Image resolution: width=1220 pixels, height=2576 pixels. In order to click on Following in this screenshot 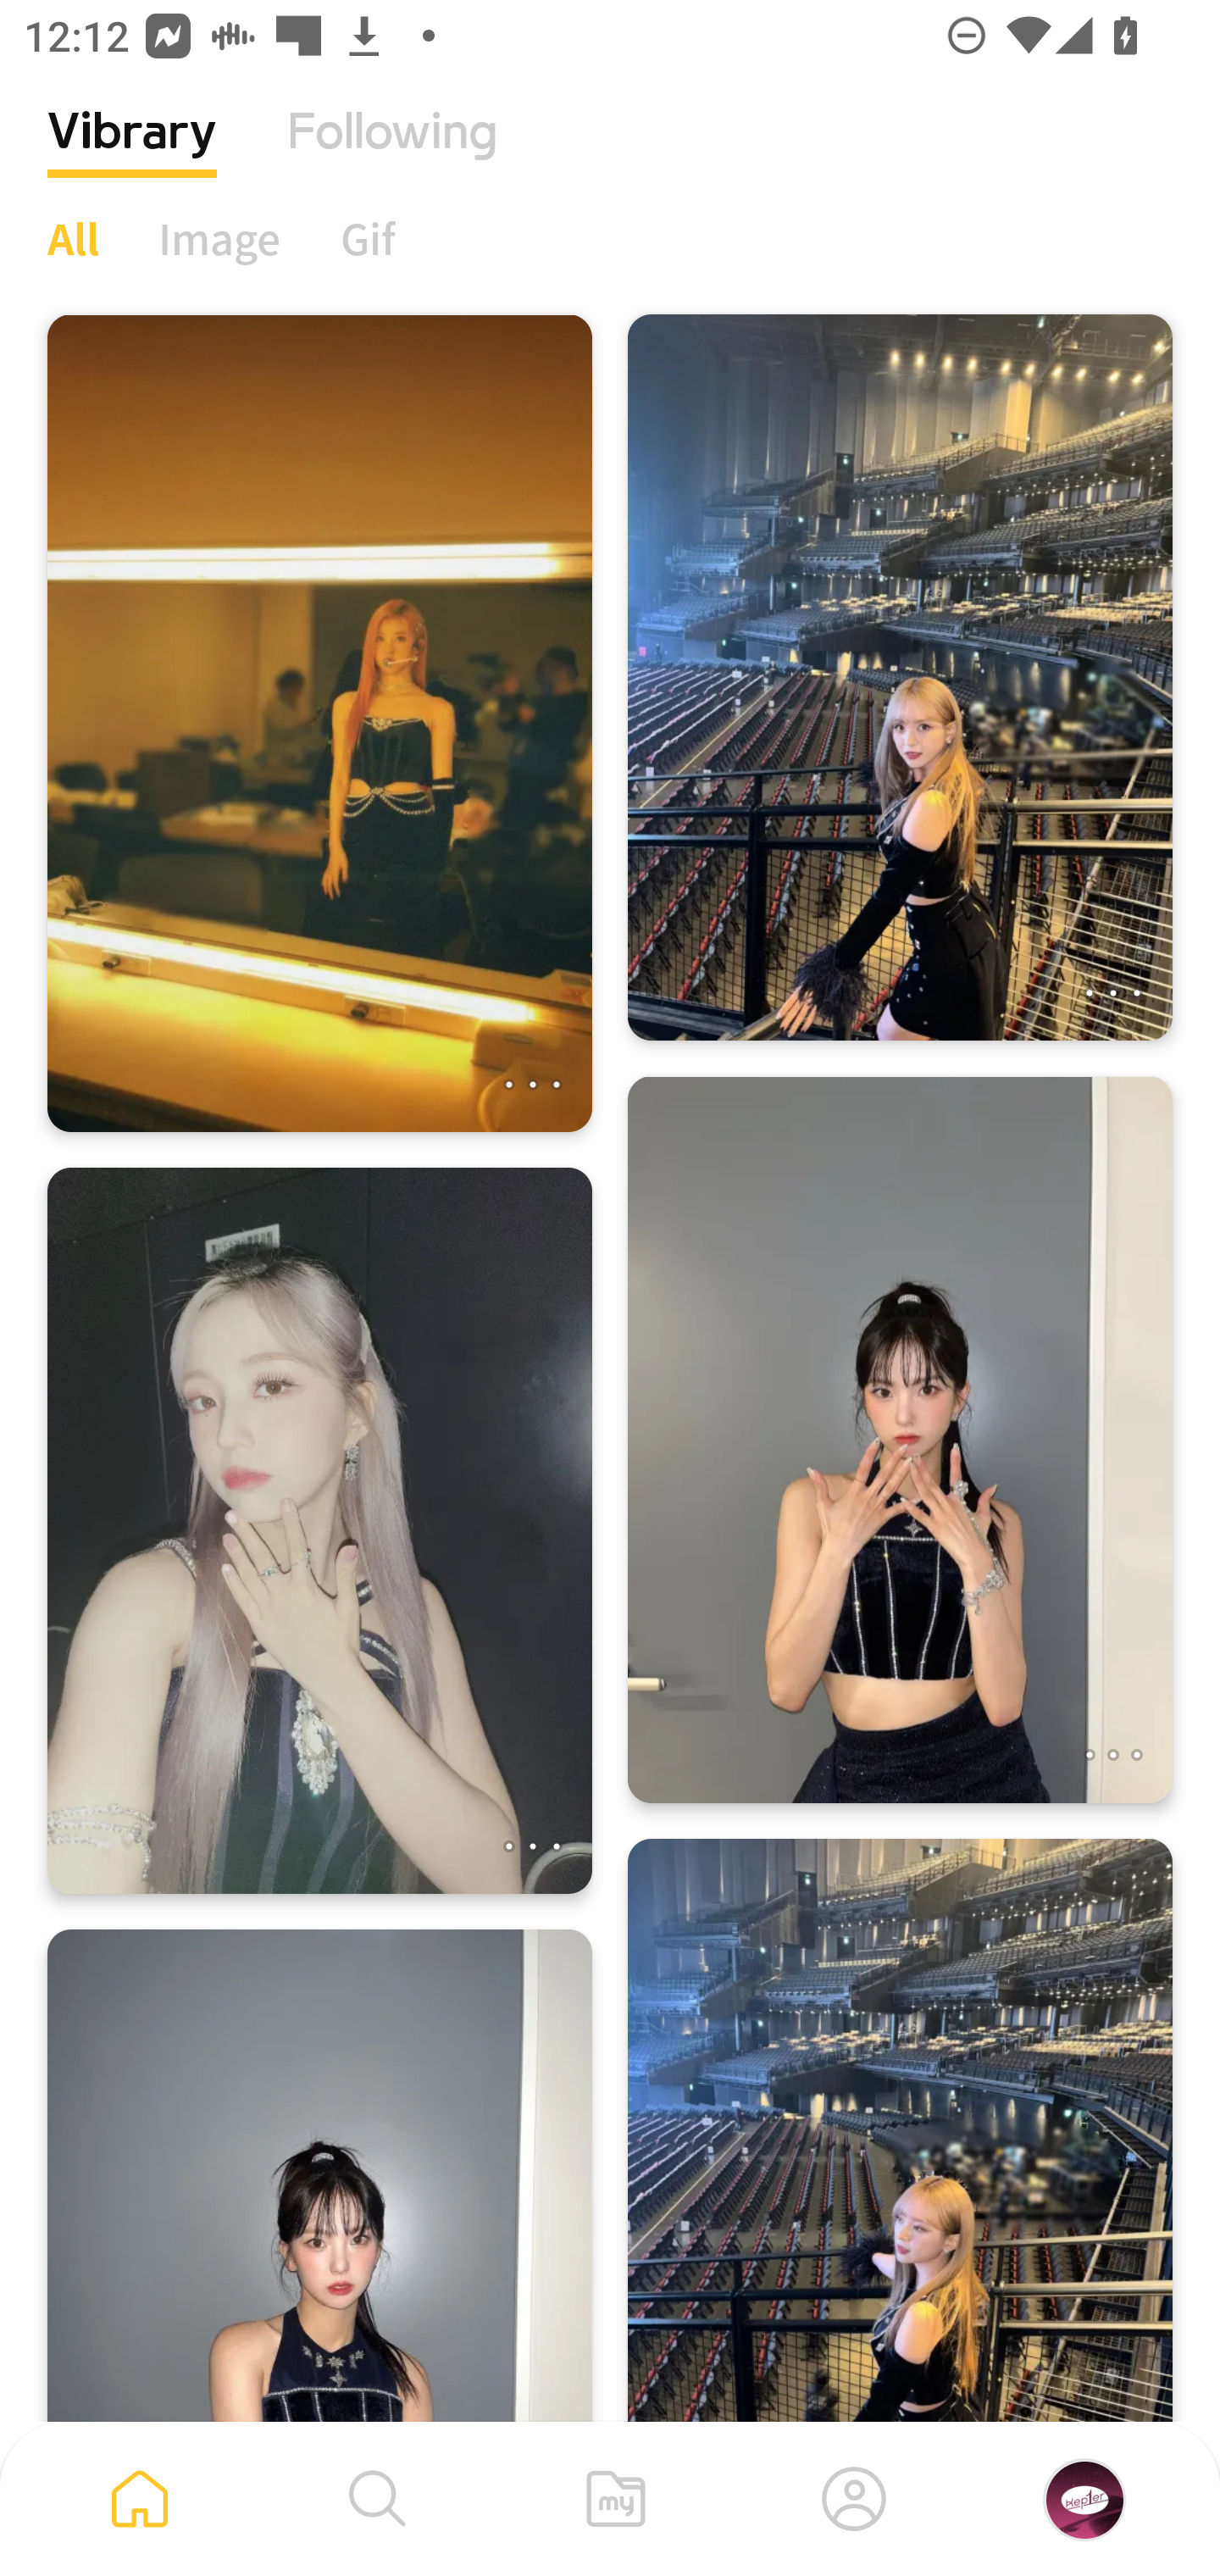, I will do `click(392, 157)`.